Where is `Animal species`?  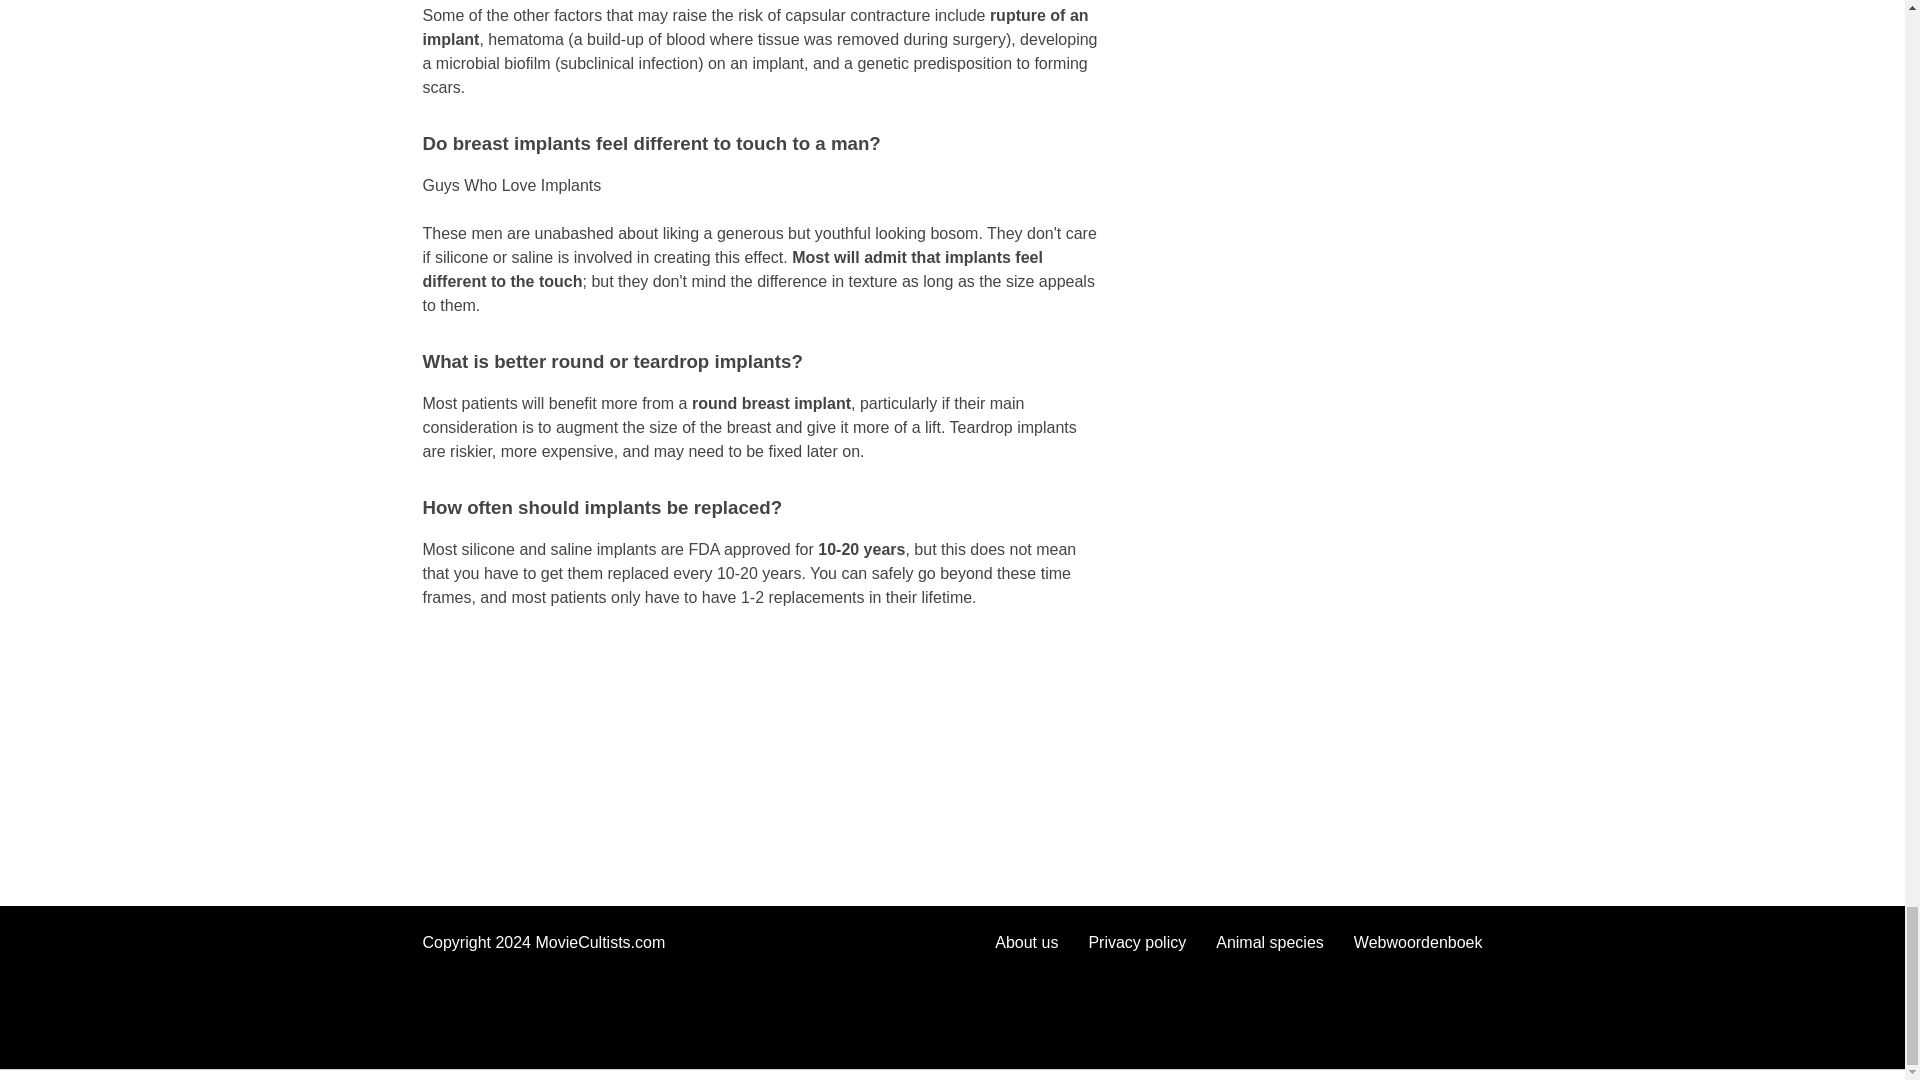
Animal species is located at coordinates (1270, 942).